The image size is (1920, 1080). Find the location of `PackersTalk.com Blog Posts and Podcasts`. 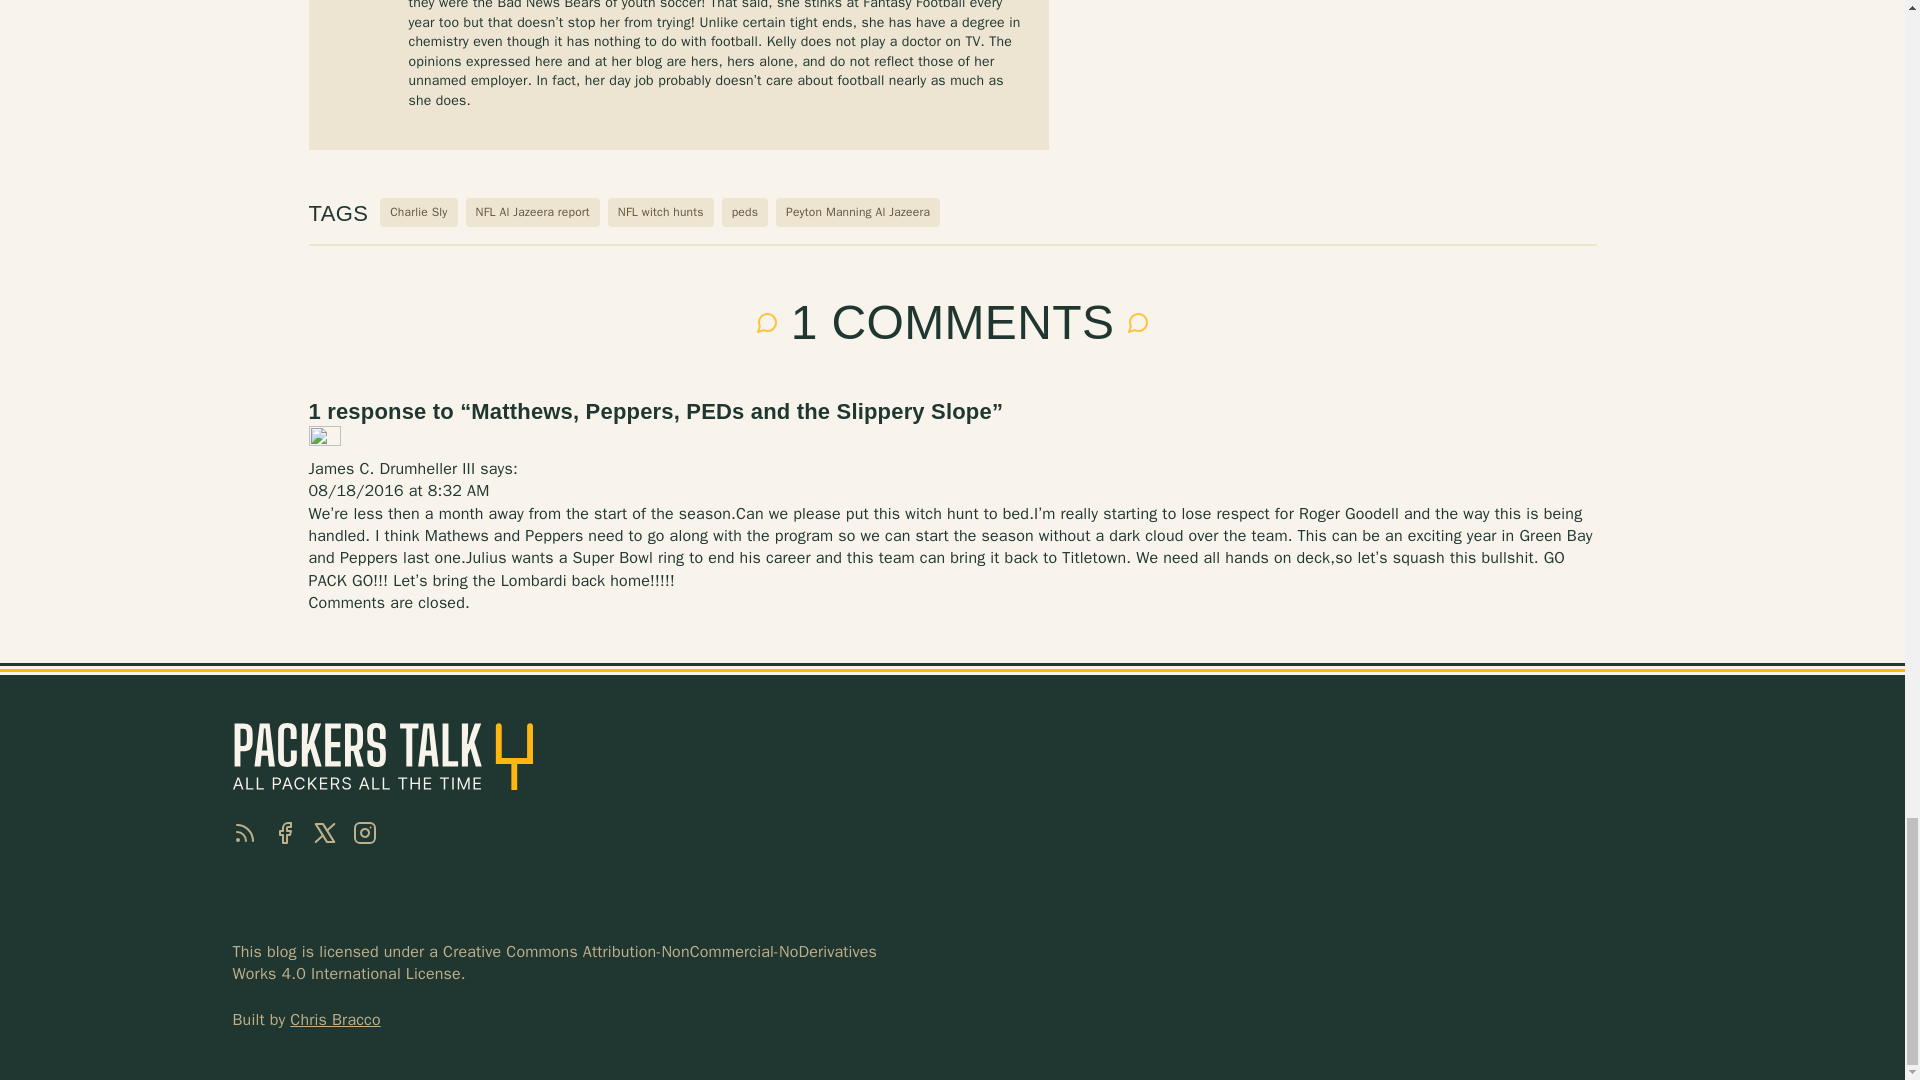

PackersTalk.com Blog Posts and Podcasts is located at coordinates (382, 756).